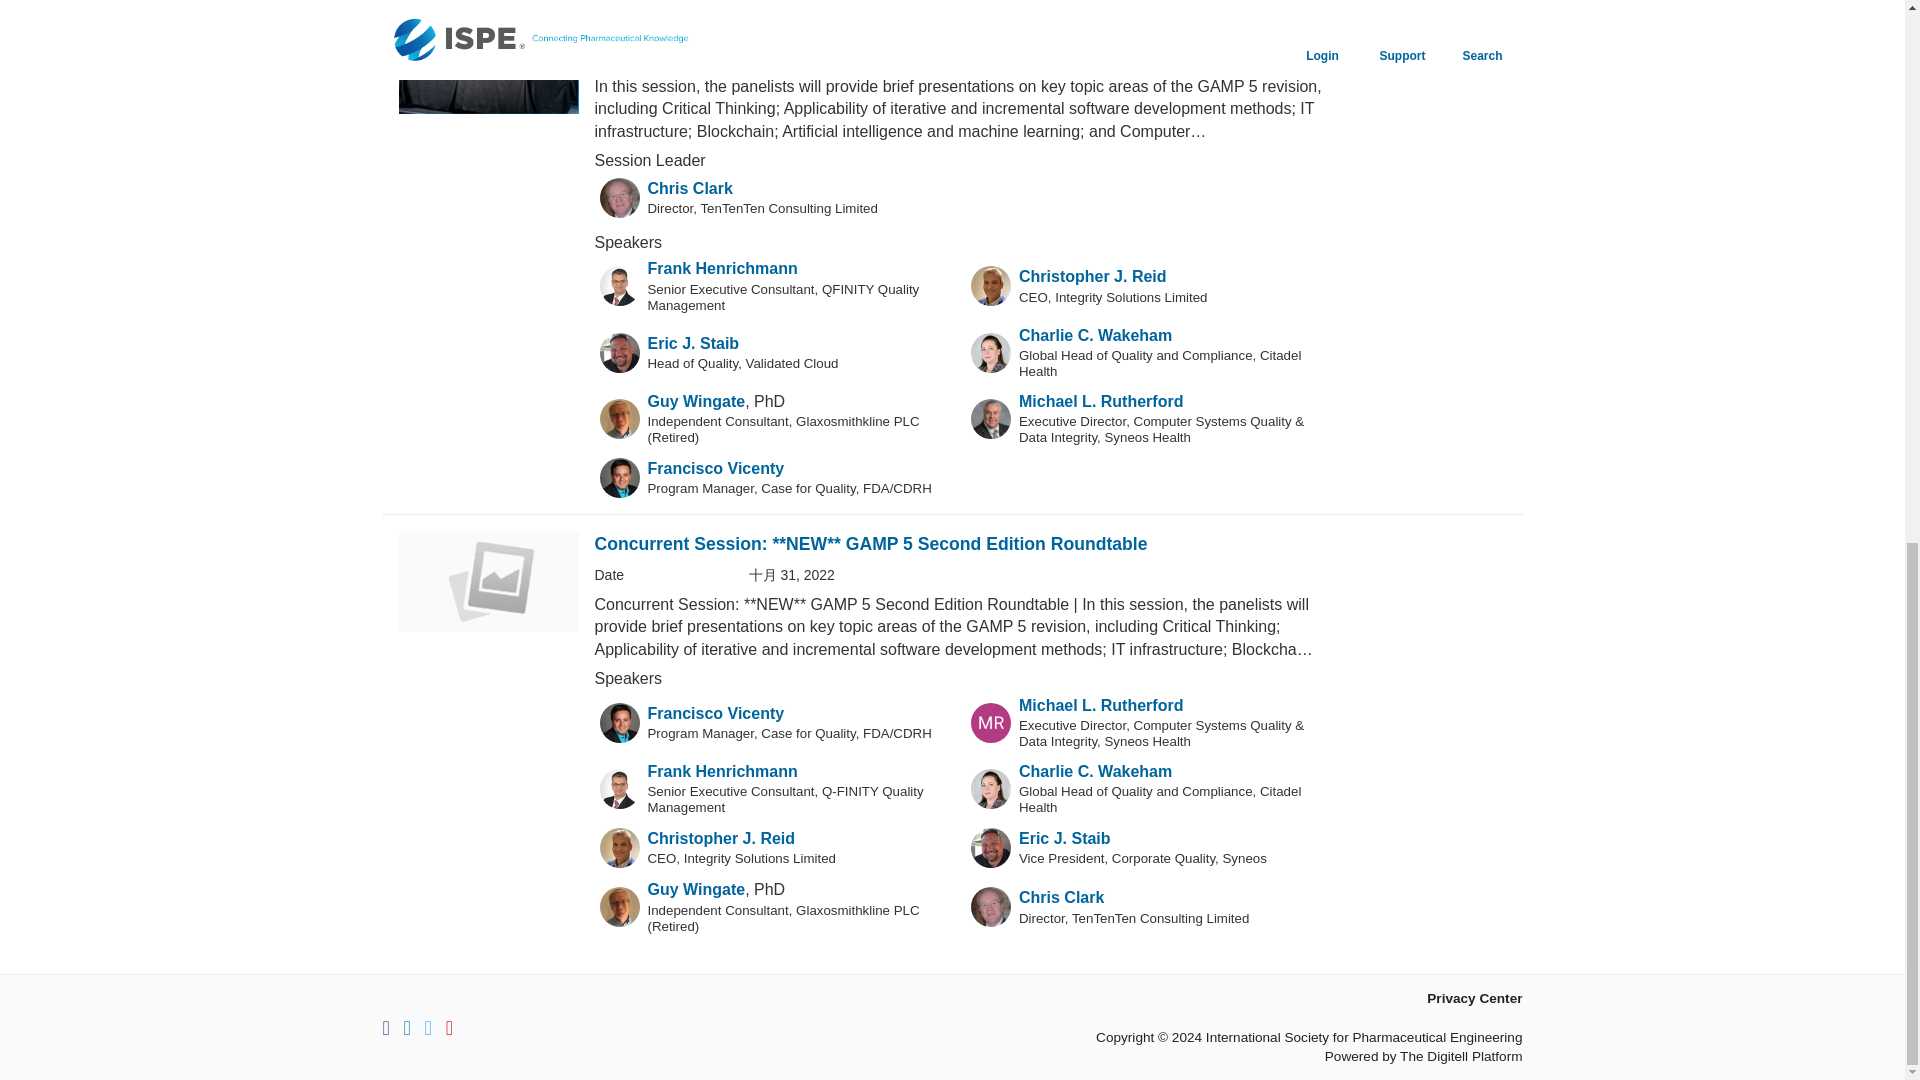 The width and height of the screenshot is (1920, 1080). I want to click on Speaker Image for Eric Staib, so click(619, 352).